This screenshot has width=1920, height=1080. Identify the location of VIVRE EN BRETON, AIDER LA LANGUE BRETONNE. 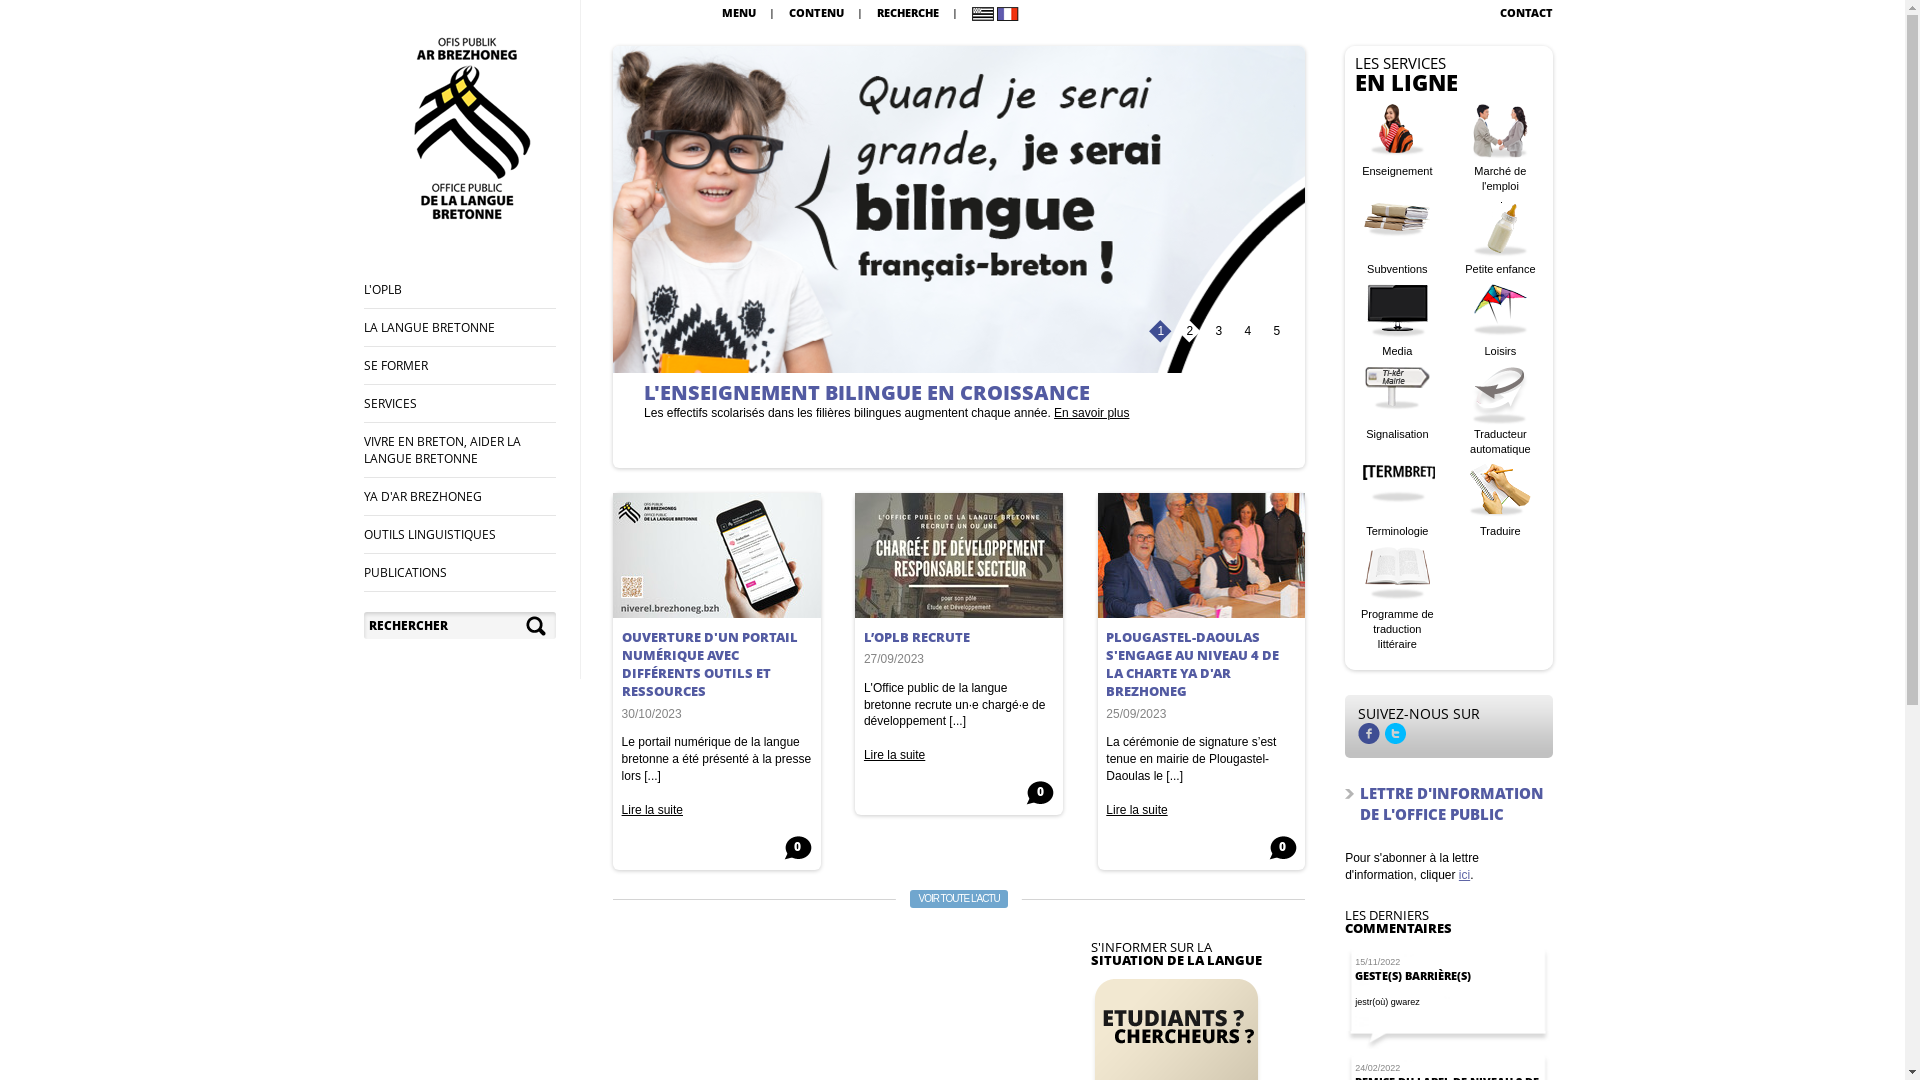
(442, 450).